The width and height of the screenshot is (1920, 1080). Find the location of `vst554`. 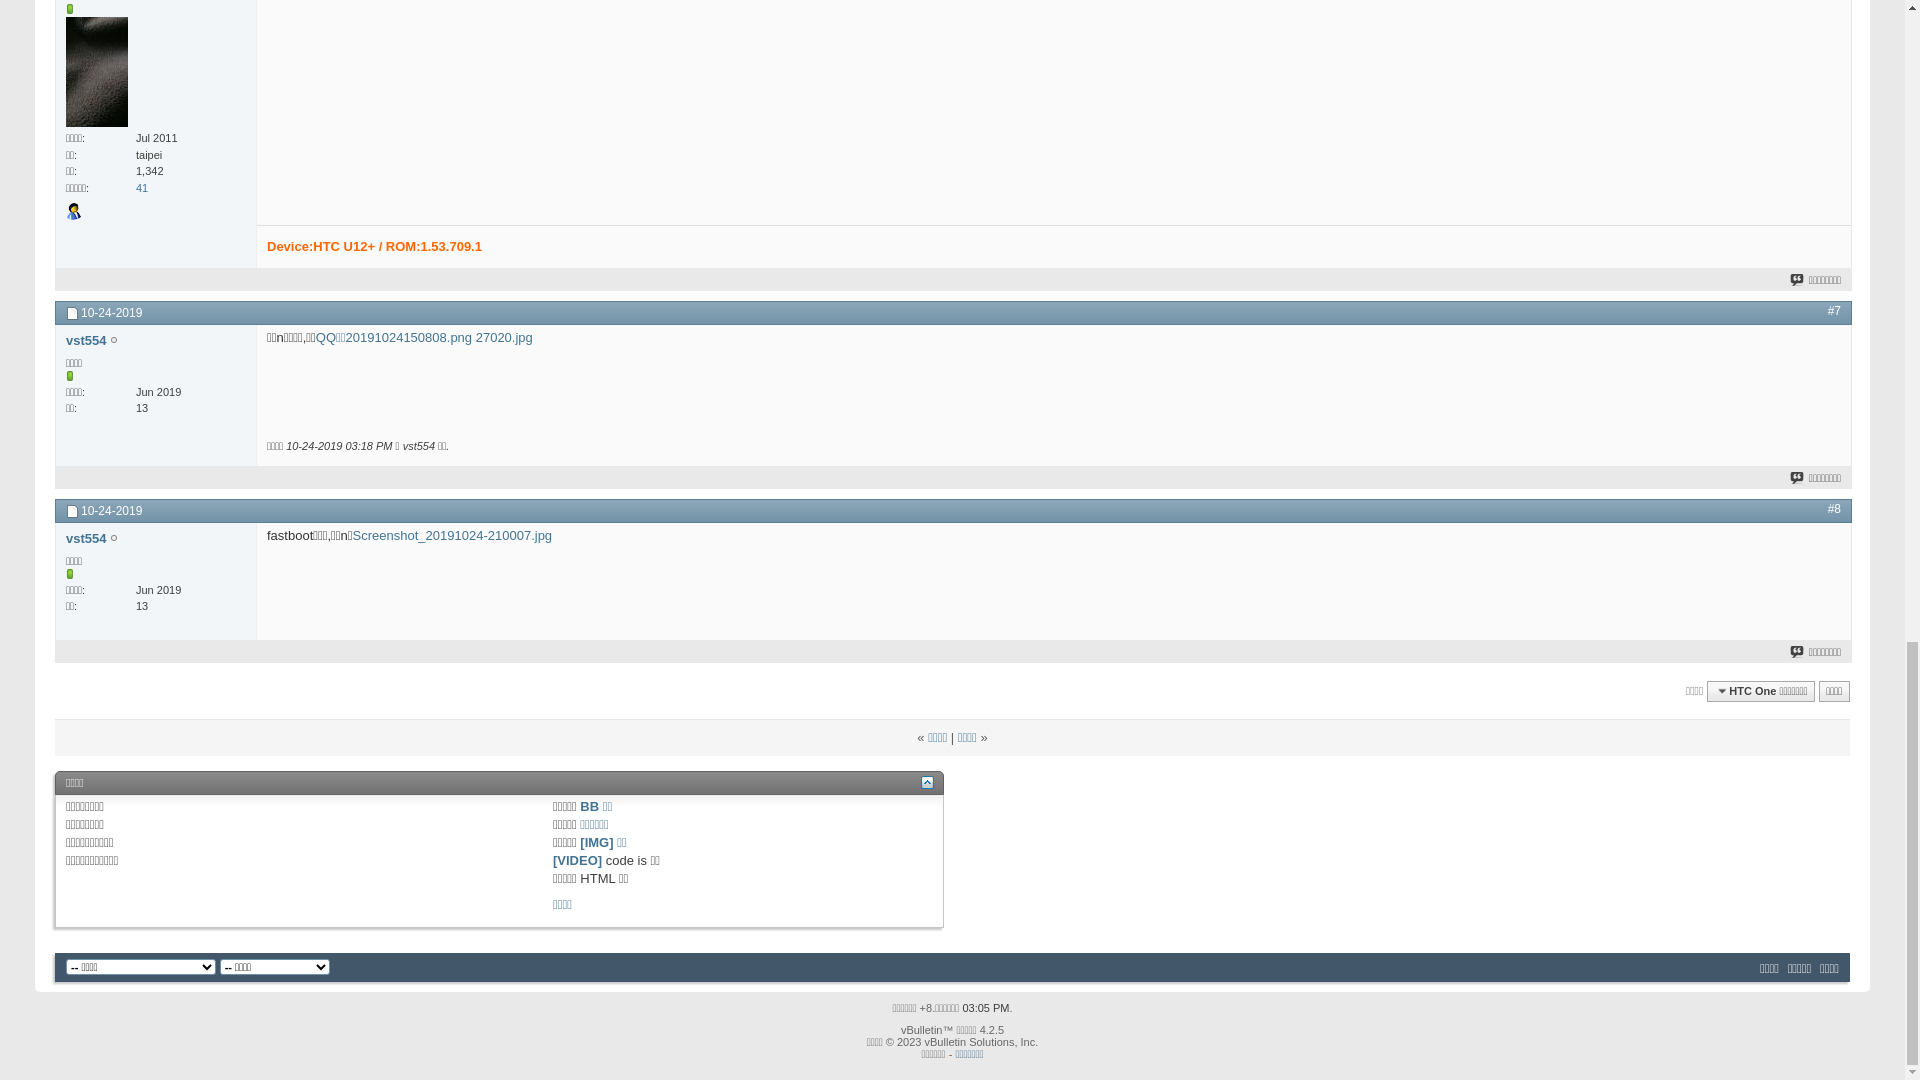

vst554 is located at coordinates (86, 840).